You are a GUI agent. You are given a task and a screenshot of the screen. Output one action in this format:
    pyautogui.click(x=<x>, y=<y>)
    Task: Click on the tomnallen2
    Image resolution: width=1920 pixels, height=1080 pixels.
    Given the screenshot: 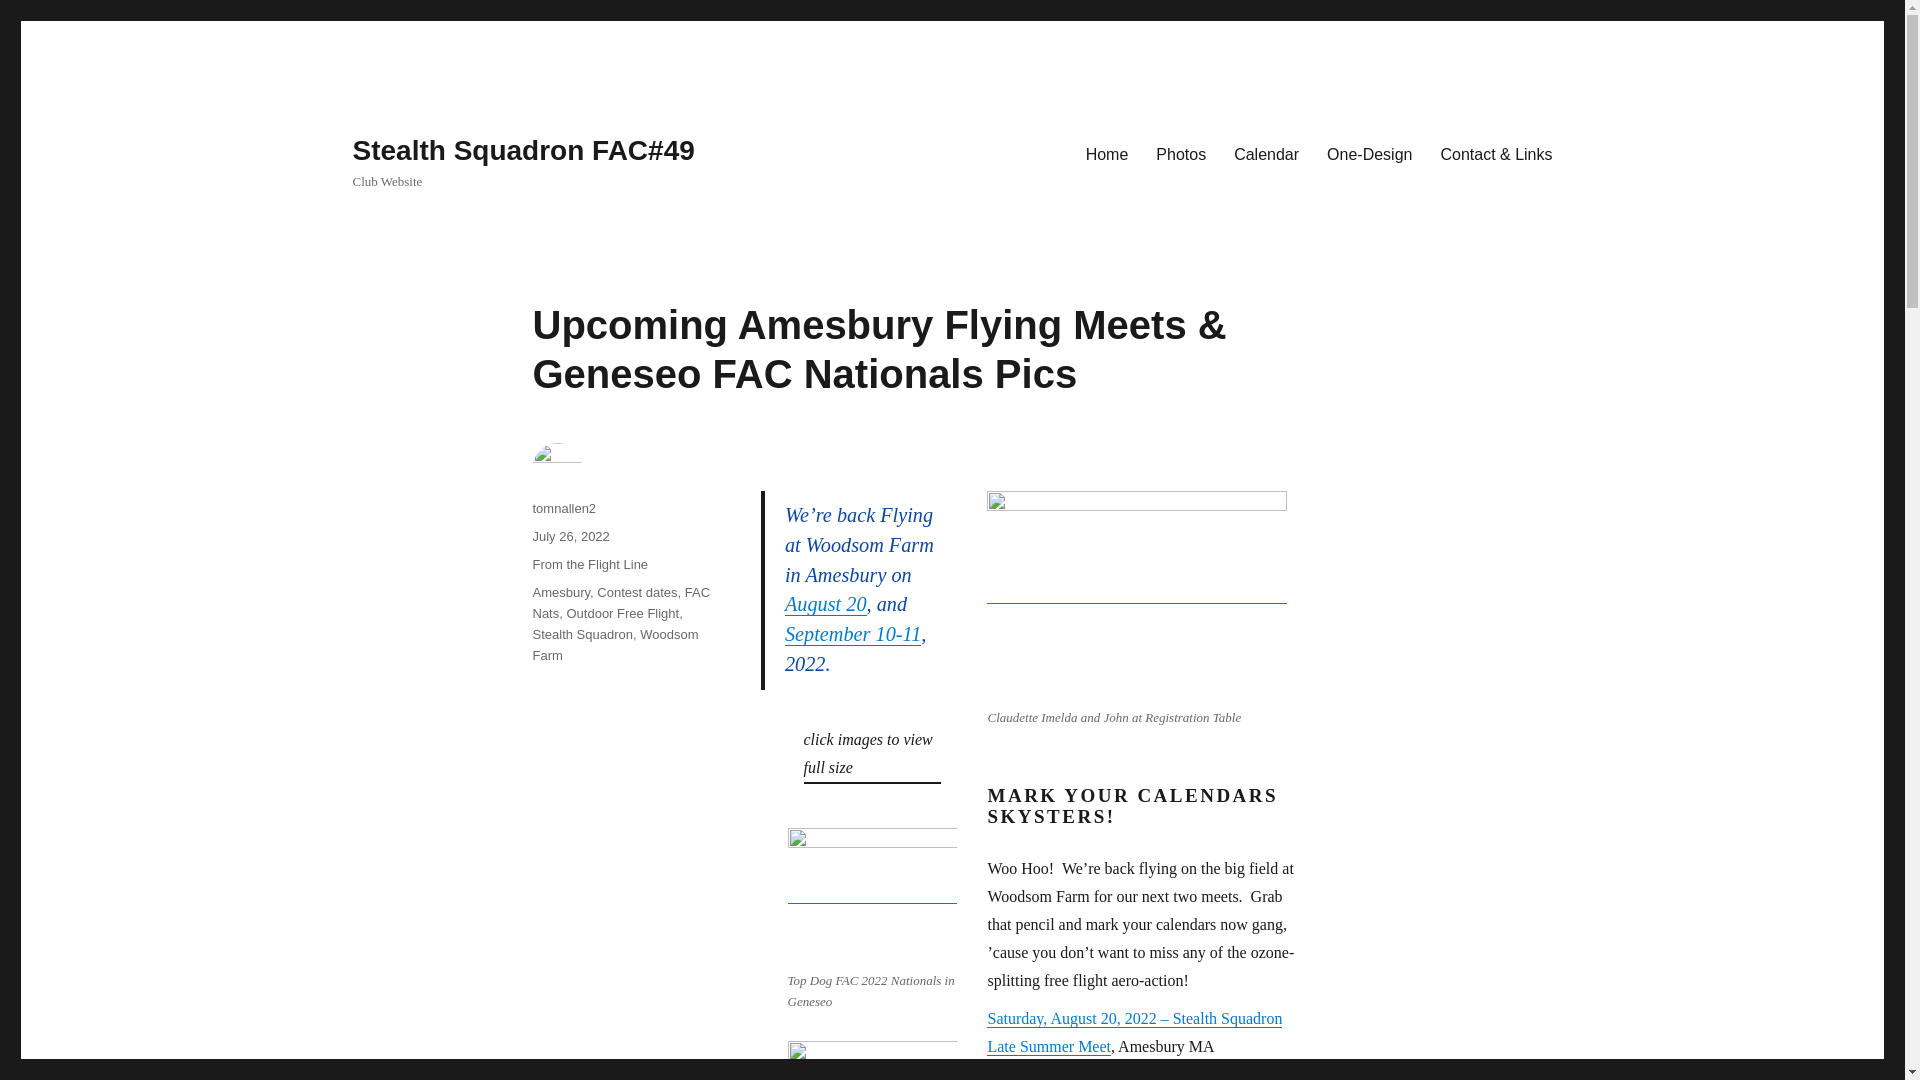 What is the action you would take?
    pyautogui.click(x=563, y=508)
    